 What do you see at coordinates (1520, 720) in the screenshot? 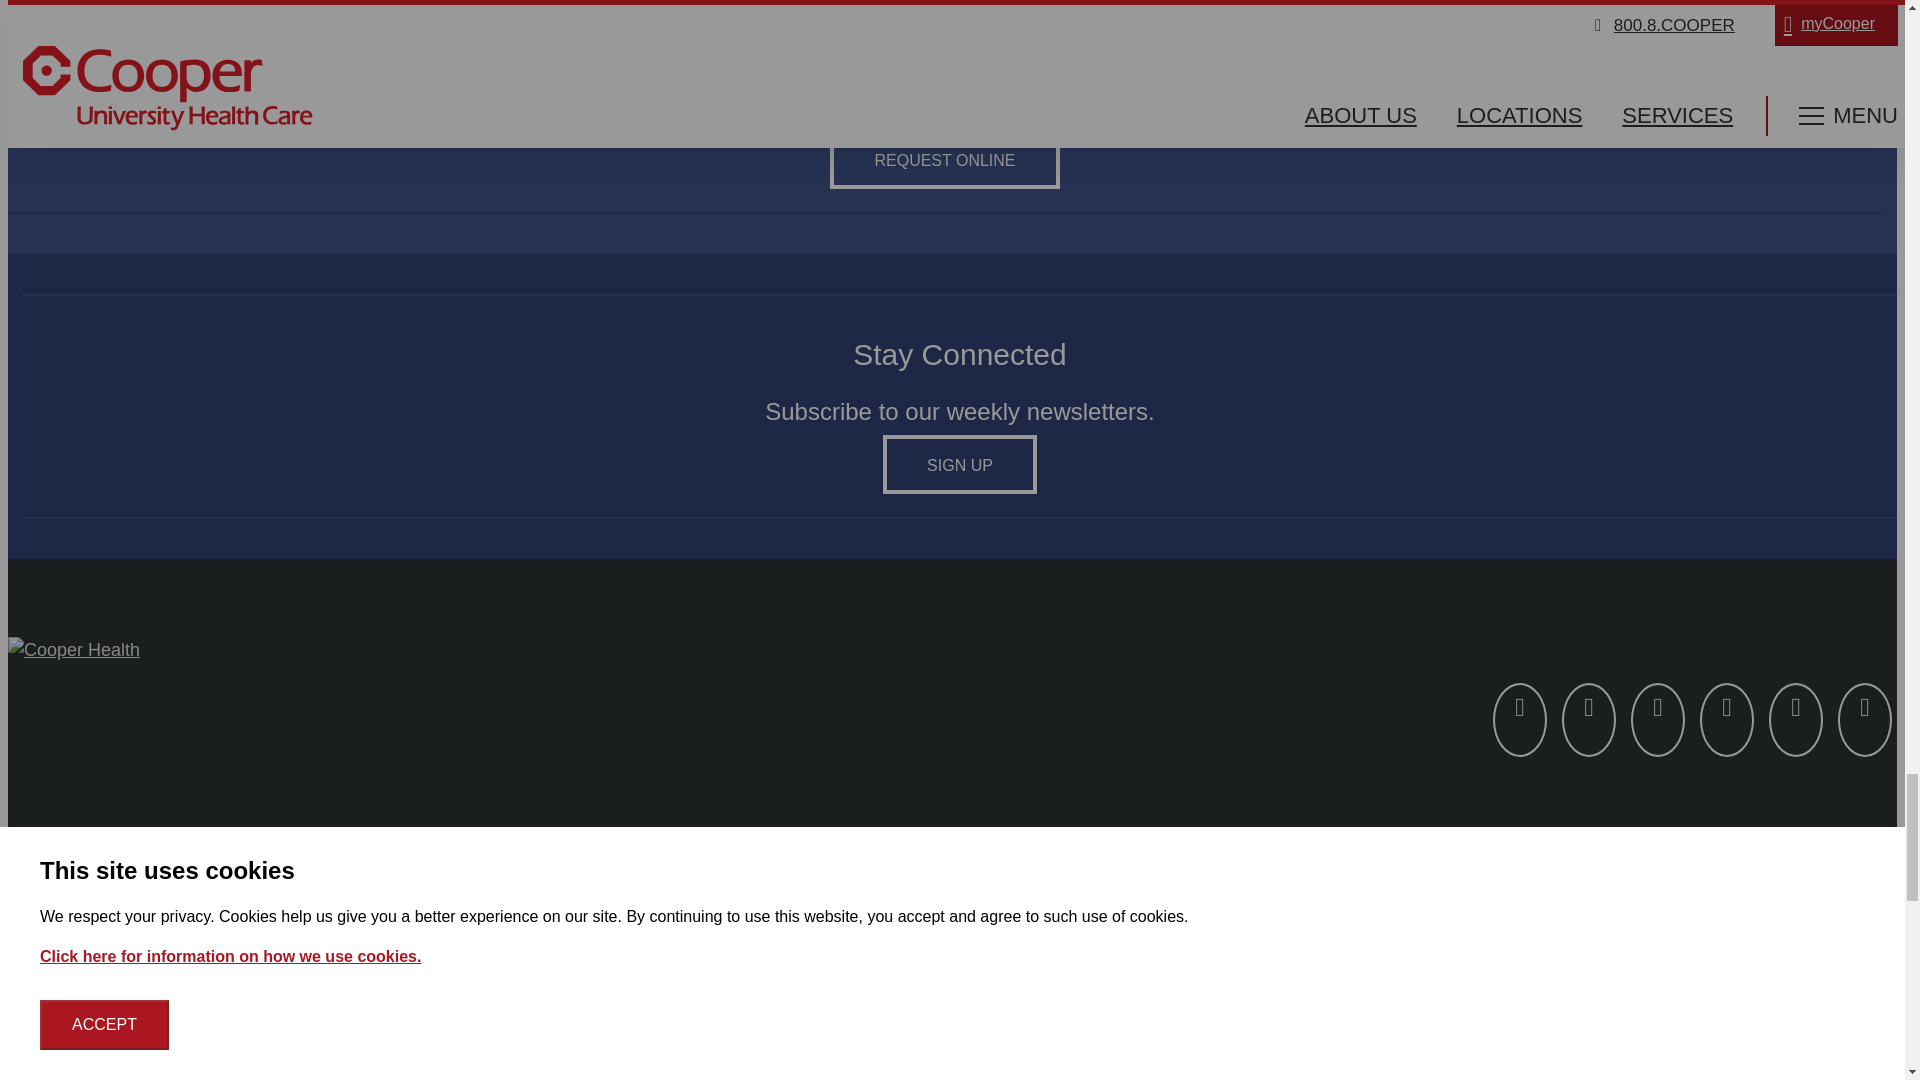
I see `Facebook` at bounding box center [1520, 720].